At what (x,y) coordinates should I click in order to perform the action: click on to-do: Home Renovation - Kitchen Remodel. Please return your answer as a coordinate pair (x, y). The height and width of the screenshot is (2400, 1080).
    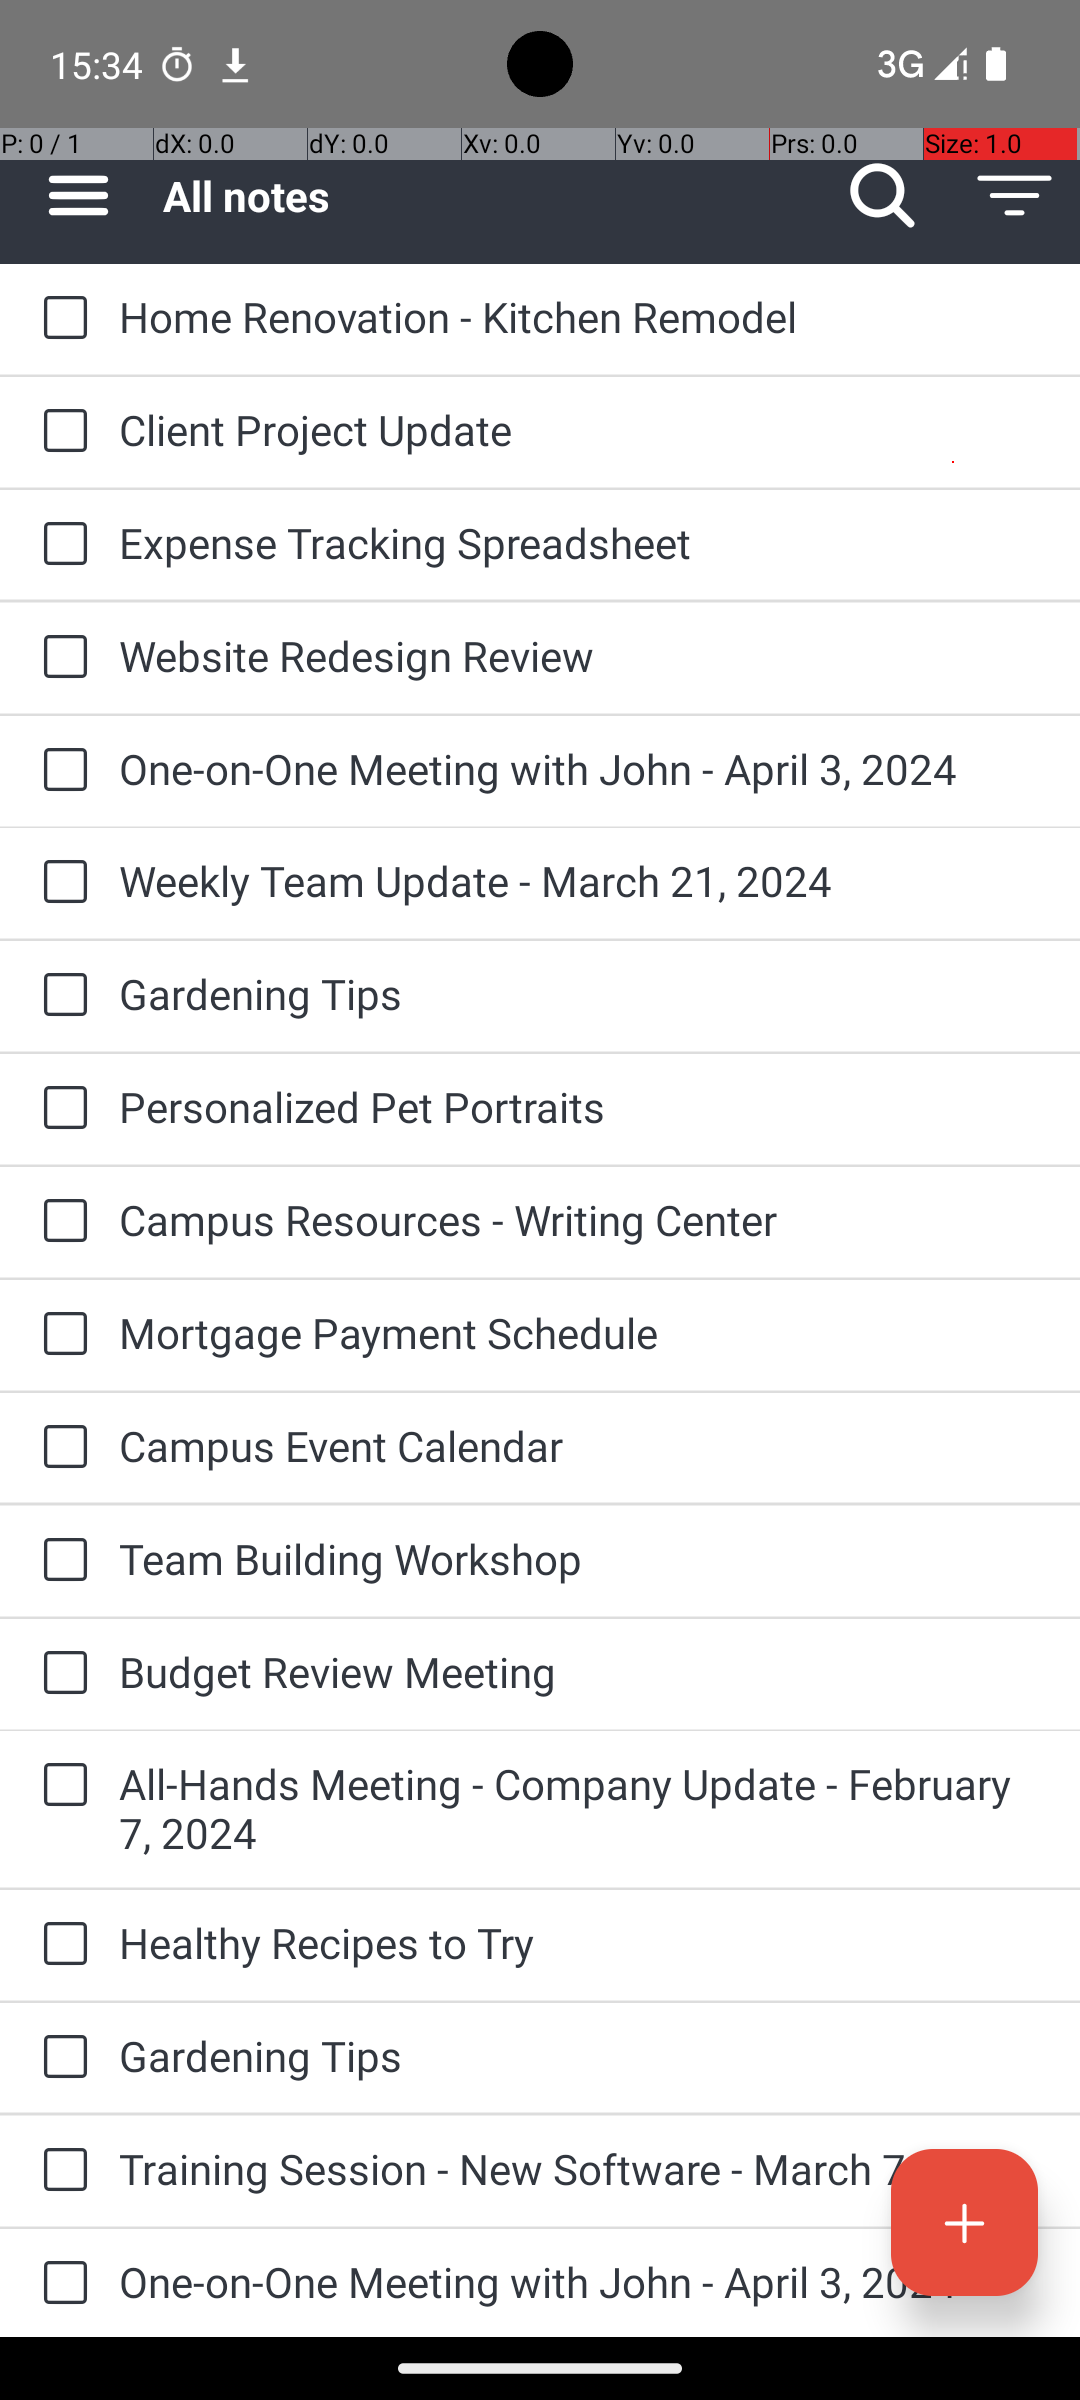
    Looking at the image, I should click on (60, 319).